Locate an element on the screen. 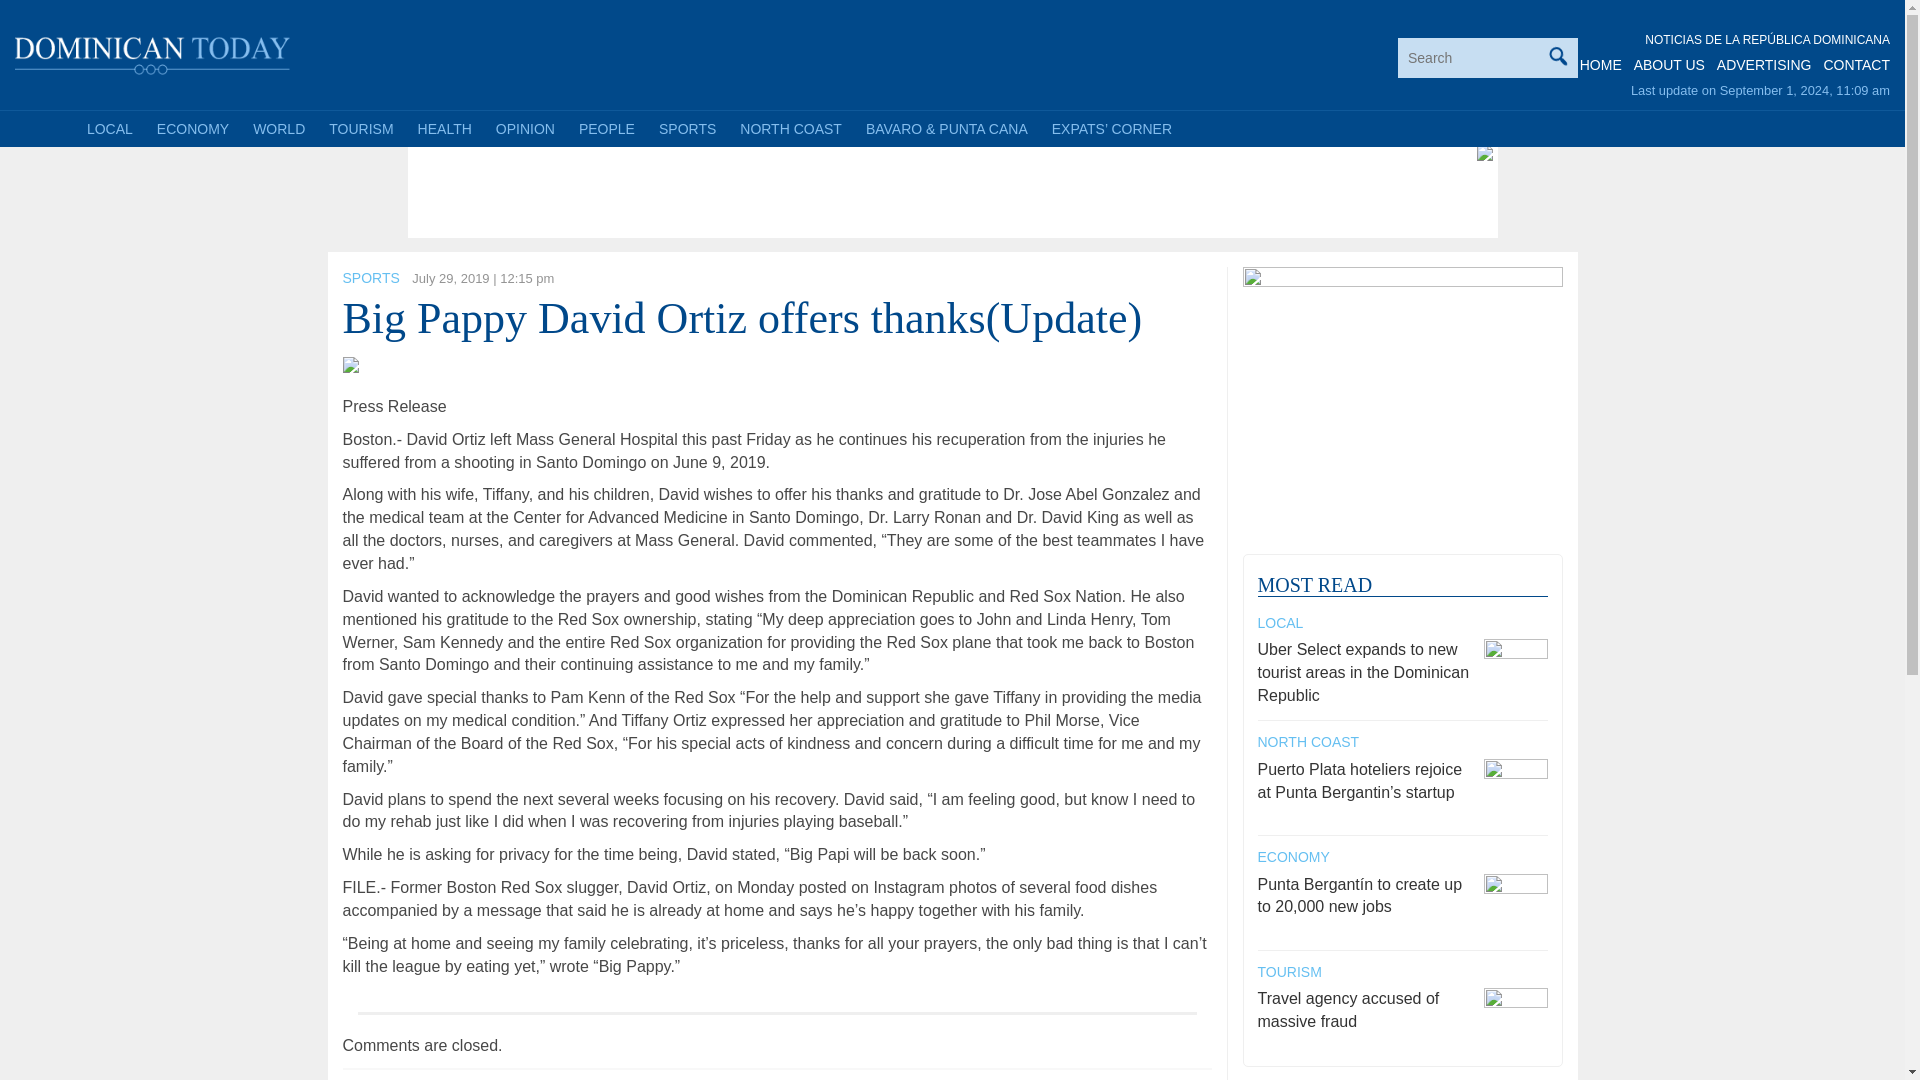 Image resolution: width=1920 pixels, height=1080 pixels. SPORTS is located at coordinates (370, 278).